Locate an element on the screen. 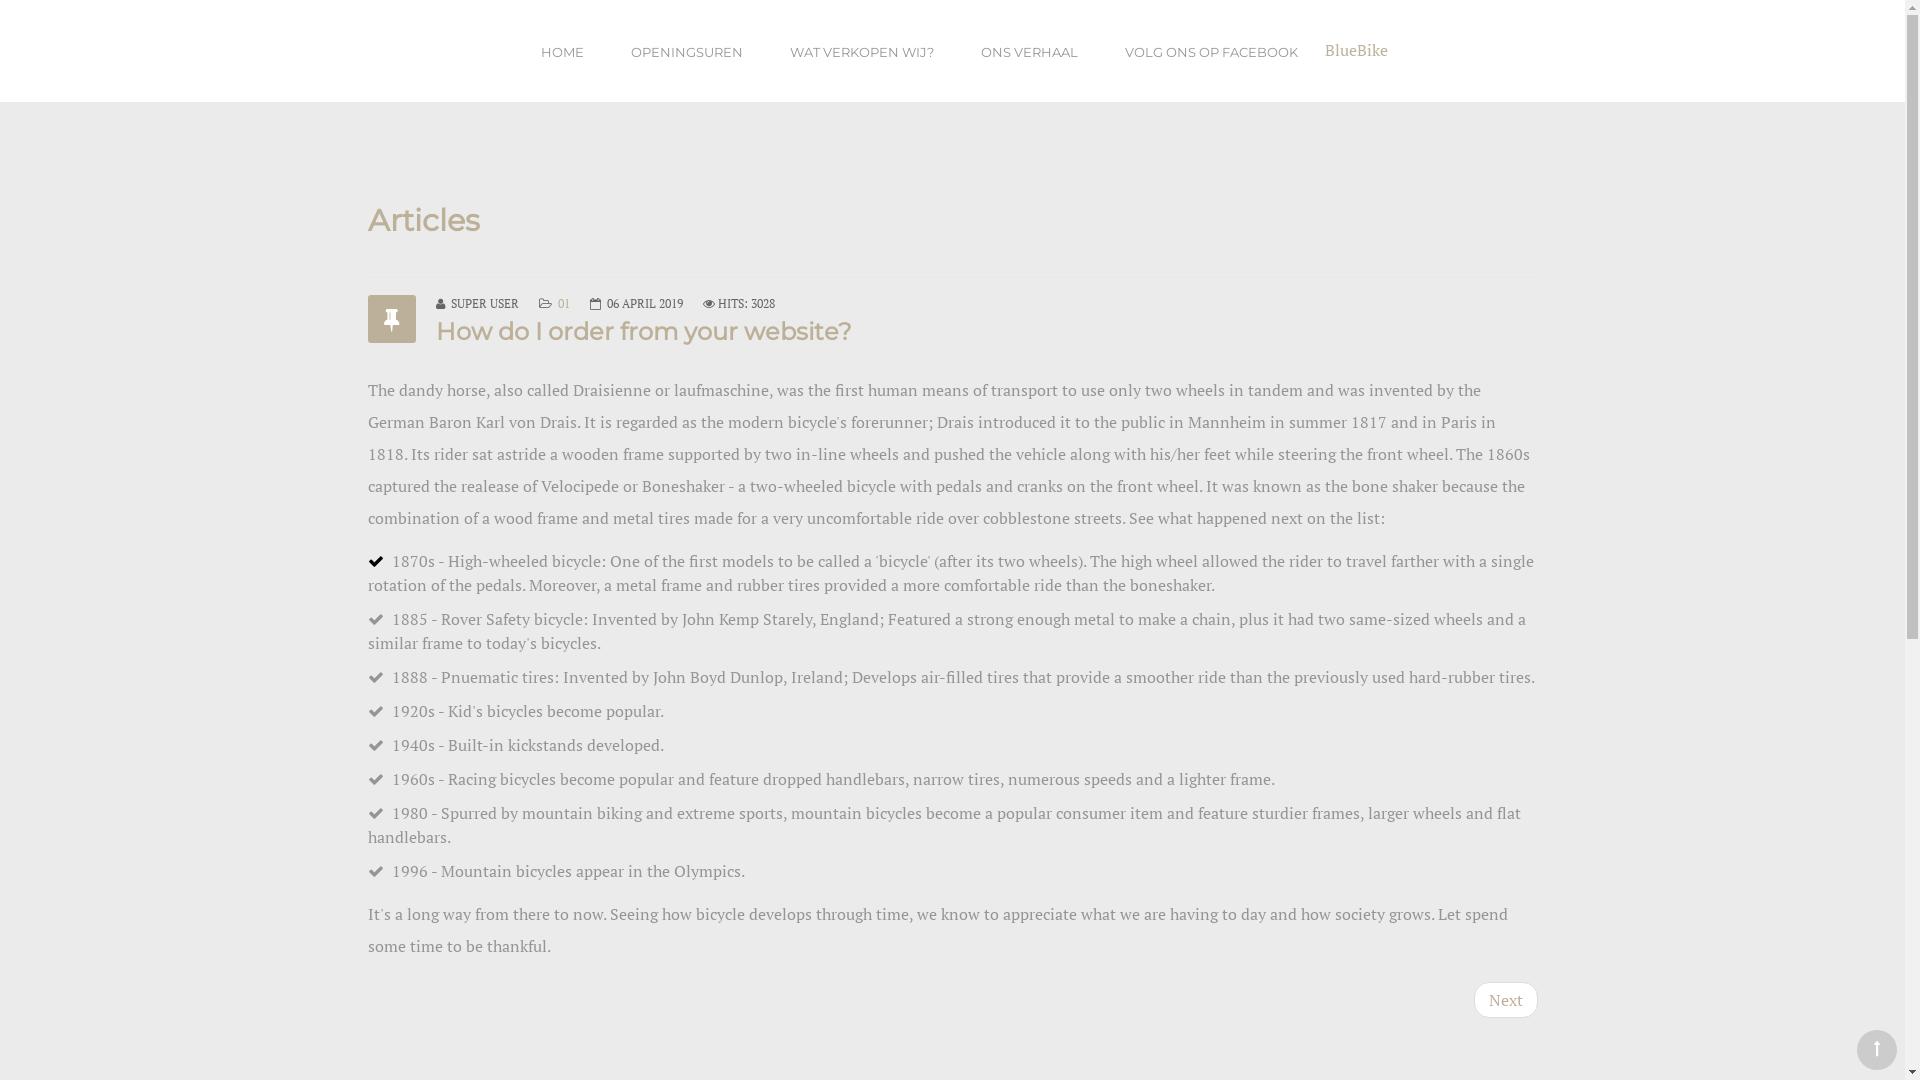 The width and height of the screenshot is (1920, 1080). BlueBike is located at coordinates (1356, 50).